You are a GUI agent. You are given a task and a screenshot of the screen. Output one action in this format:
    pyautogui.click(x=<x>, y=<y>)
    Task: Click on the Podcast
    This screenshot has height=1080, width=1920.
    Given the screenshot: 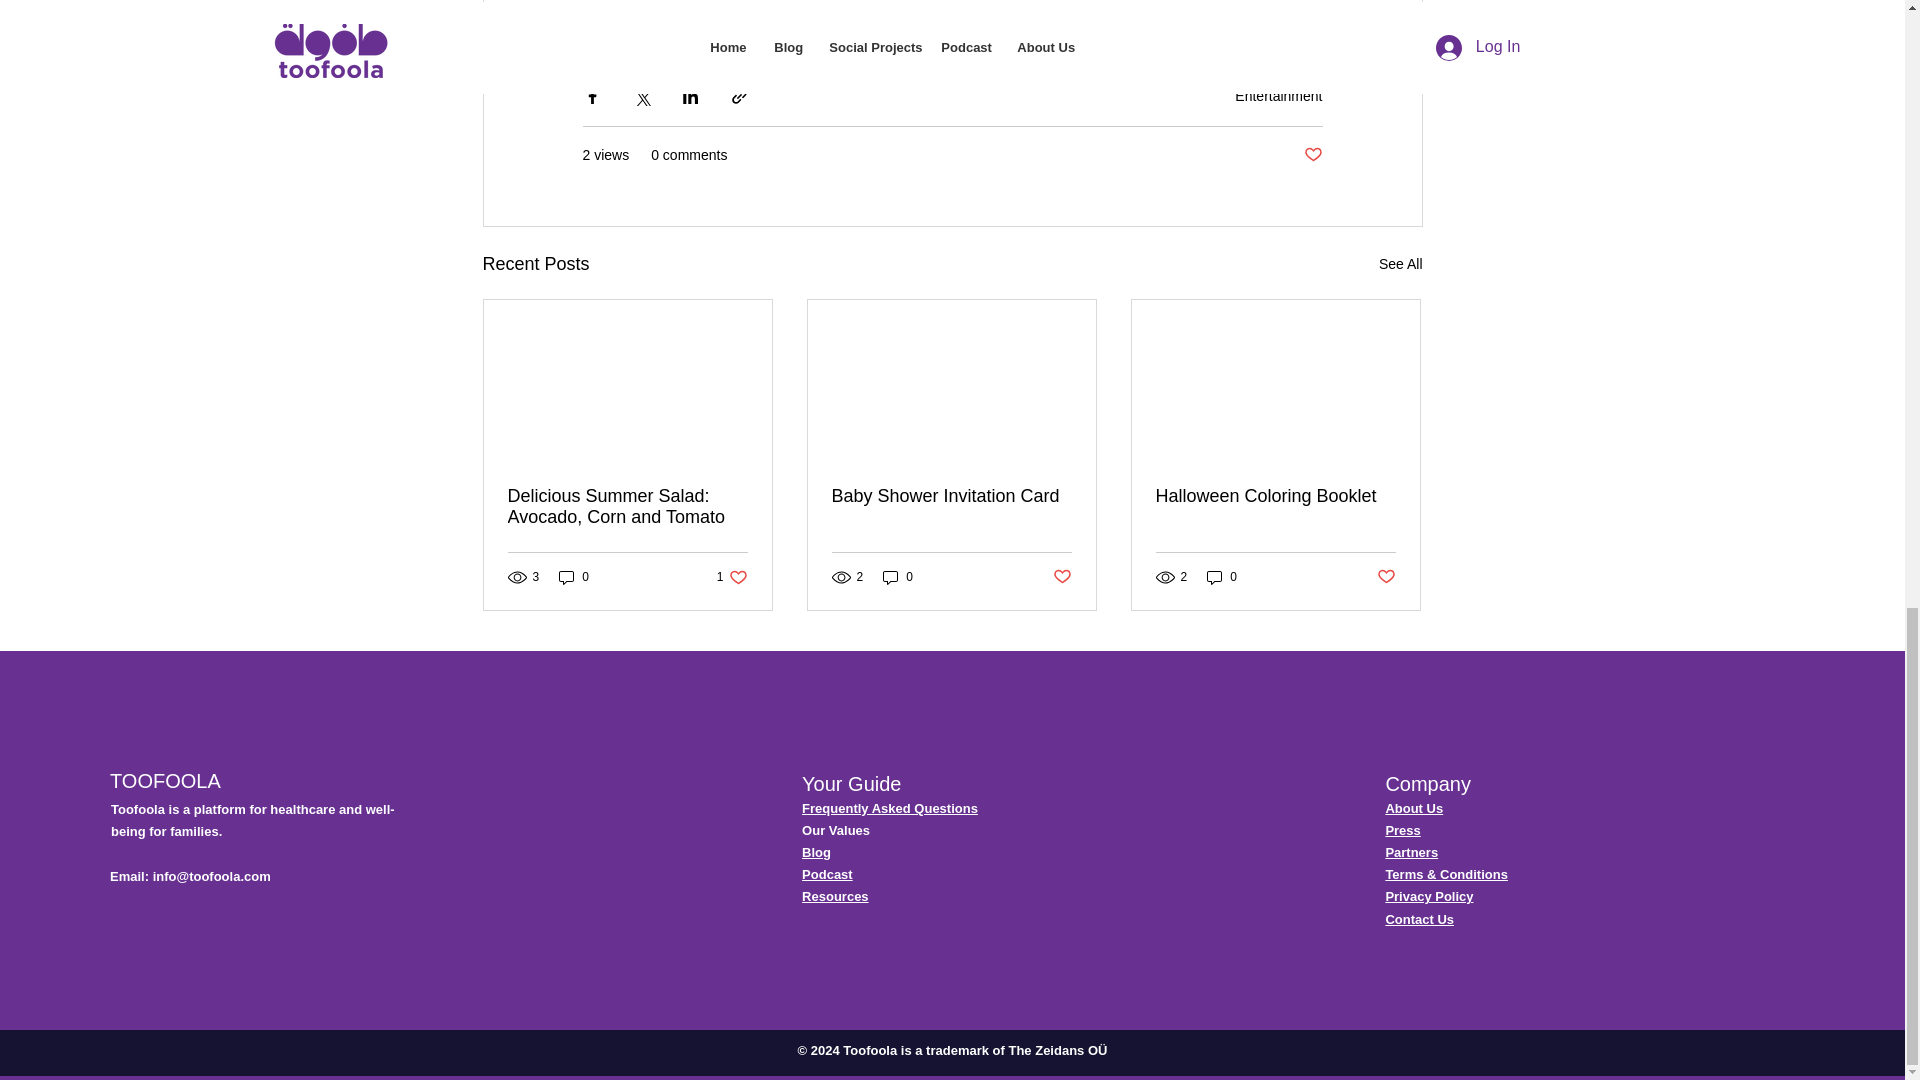 What is the action you would take?
    pyautogui.click(x=827, y=874)
    